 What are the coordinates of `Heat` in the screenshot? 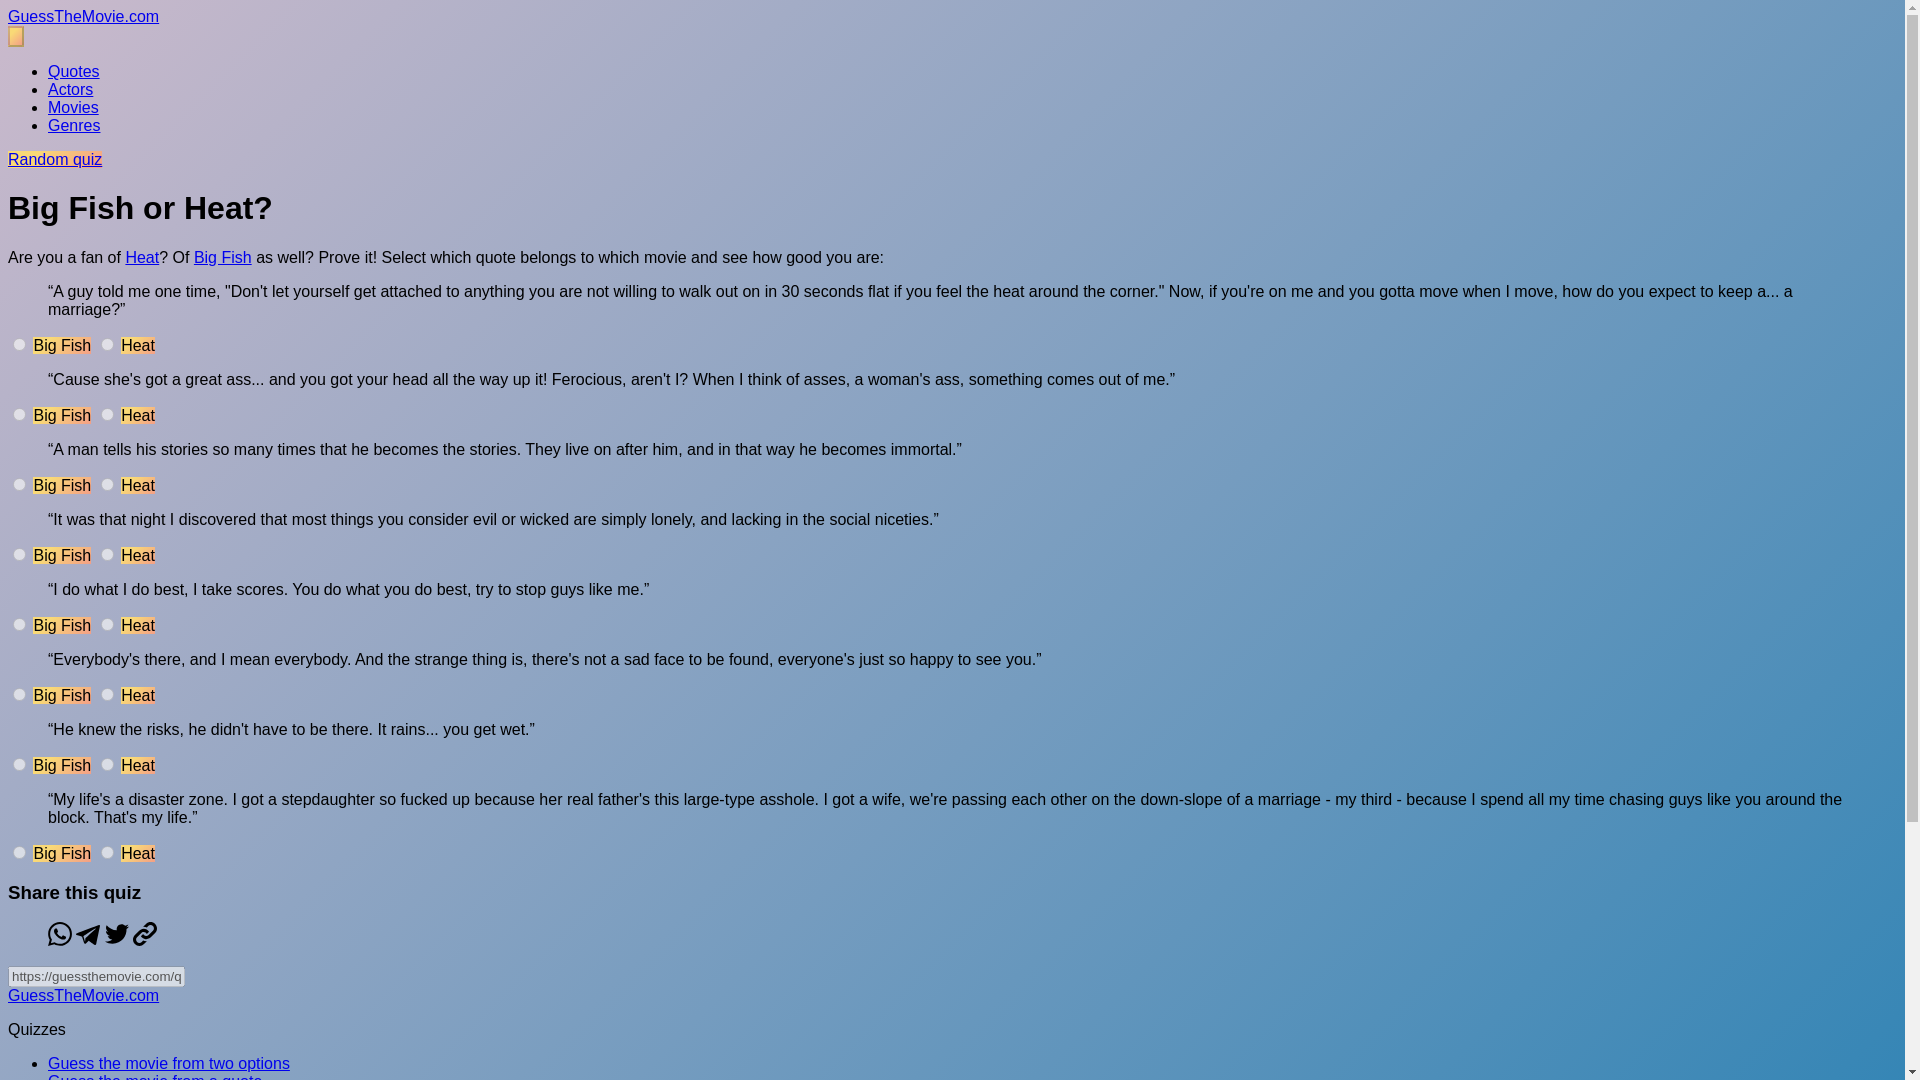 It's located at (142, 257).